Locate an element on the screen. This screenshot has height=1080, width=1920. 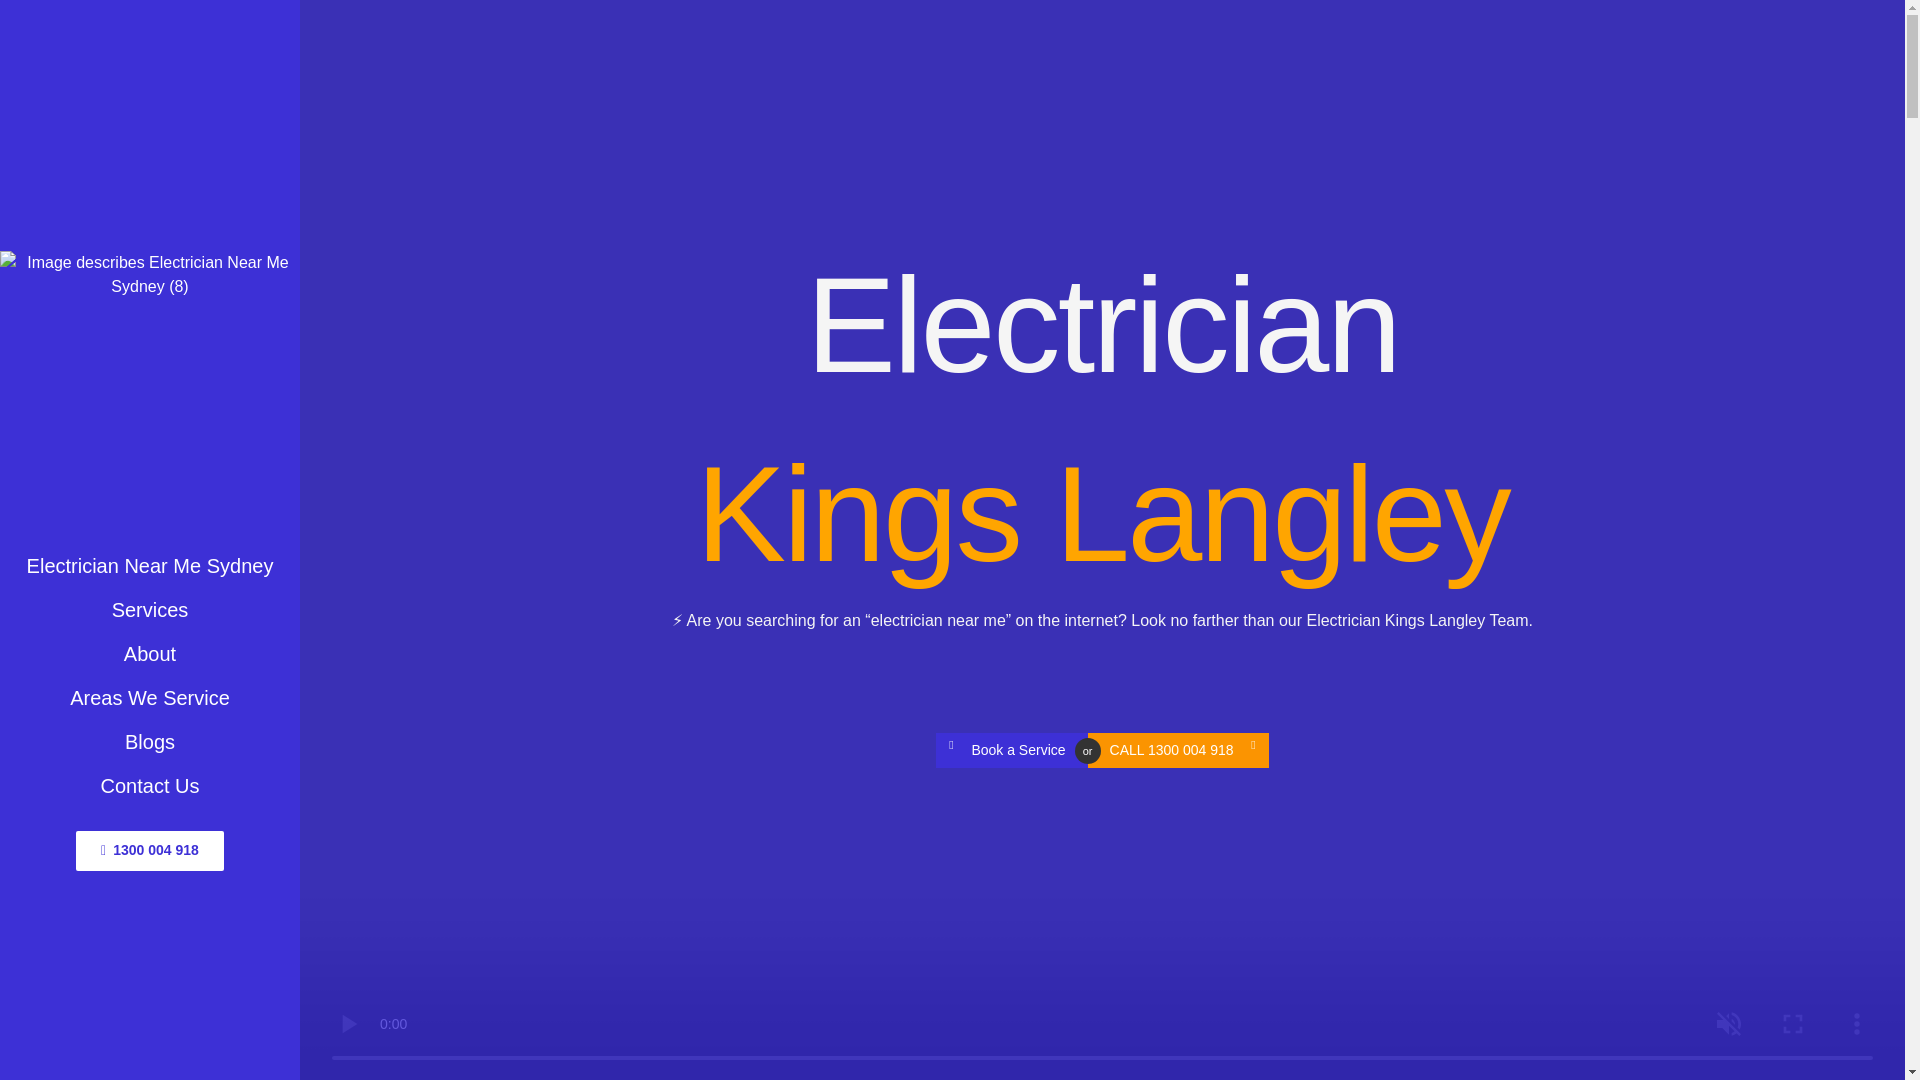
Contact Us is located at coordinates (150, 785).